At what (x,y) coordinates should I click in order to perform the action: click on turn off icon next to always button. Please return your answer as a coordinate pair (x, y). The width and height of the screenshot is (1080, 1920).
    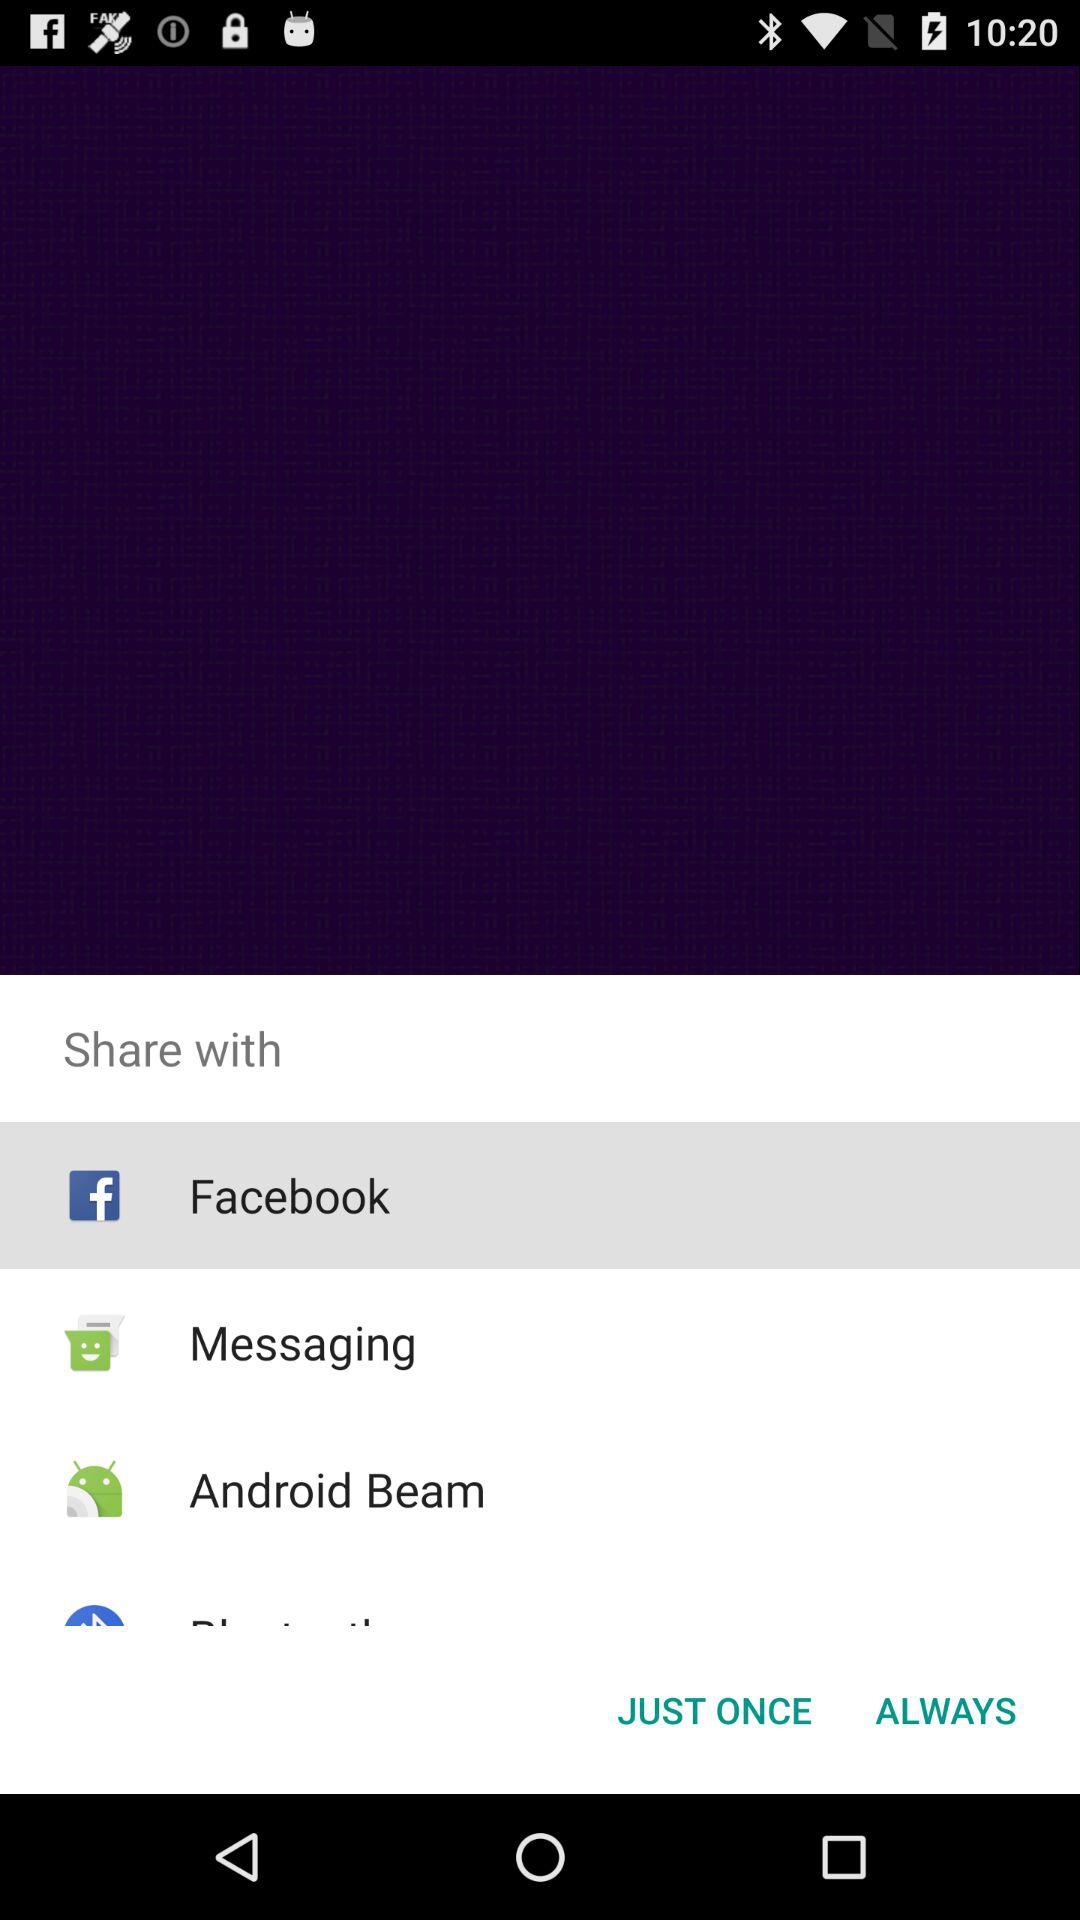
    Looking at the image, I should click on (714, 1710).